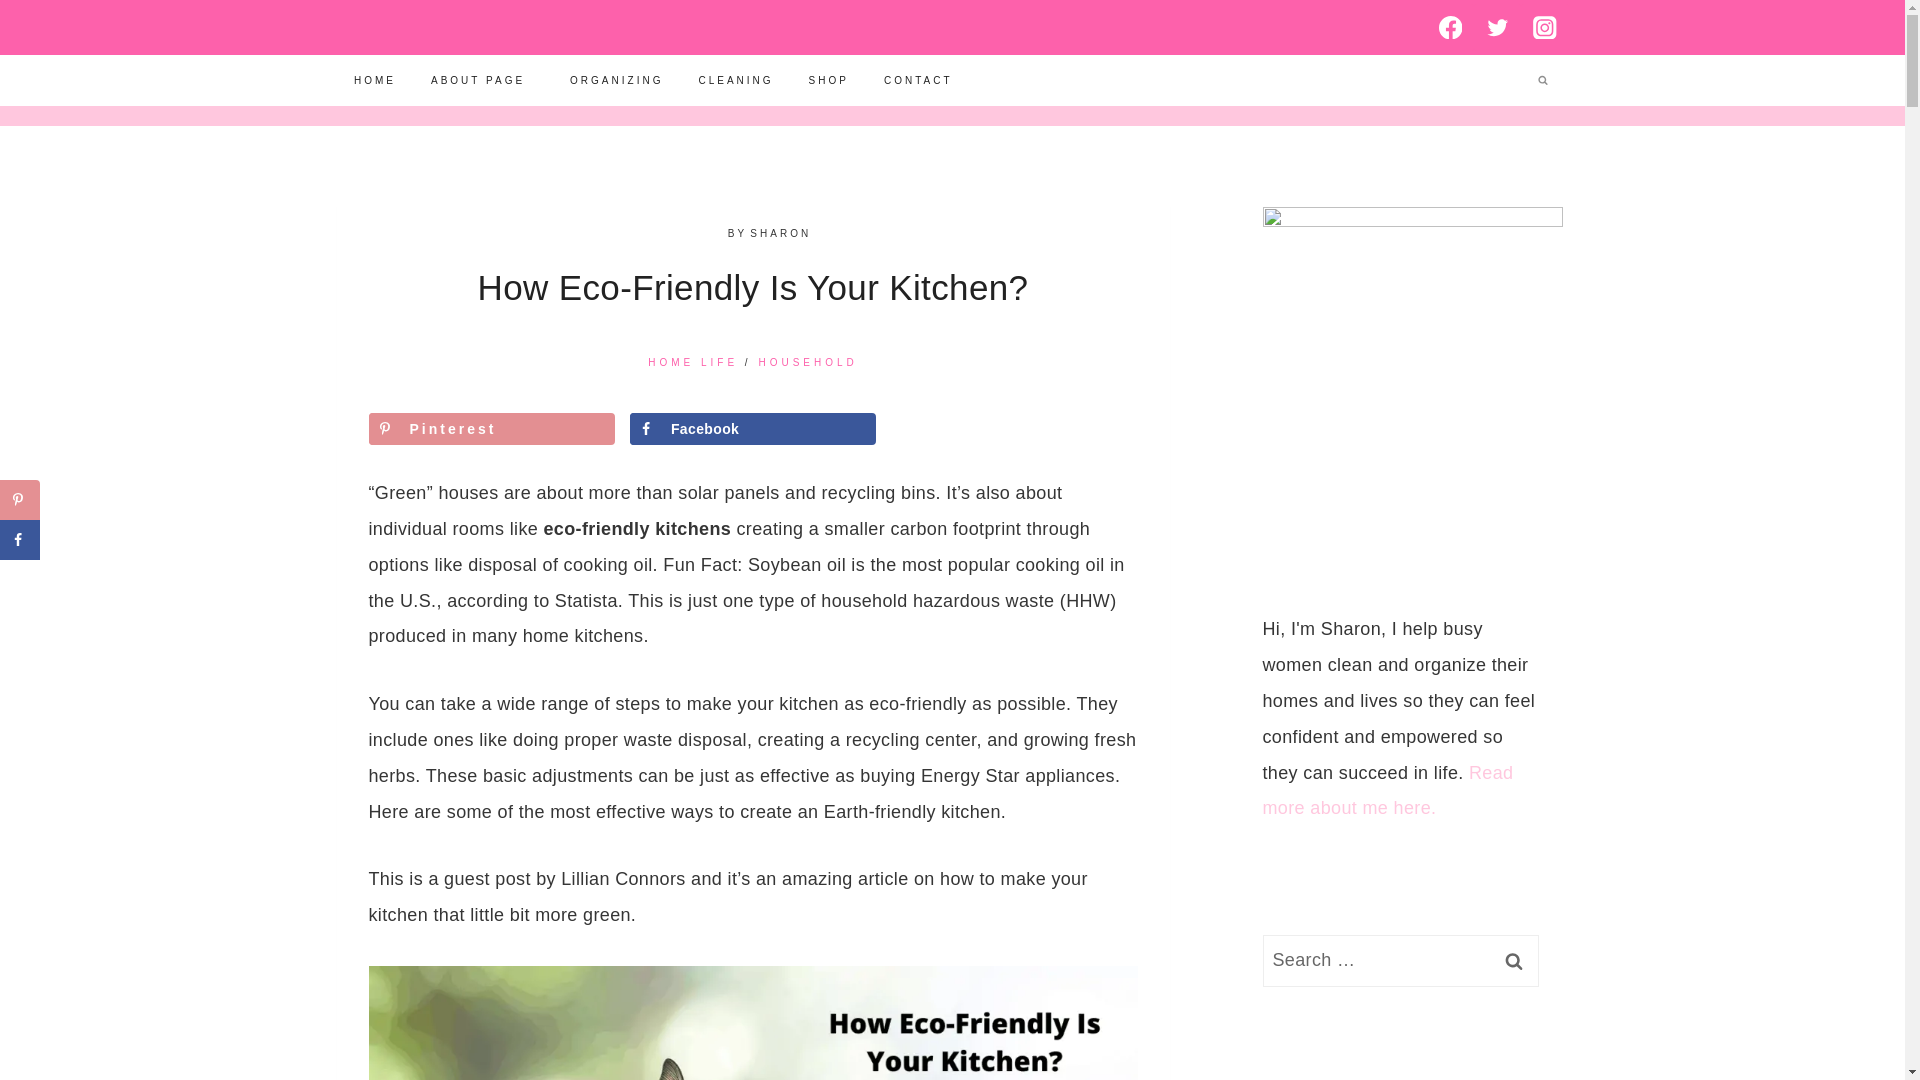 The image size is (1920, 1080). Describe the element at coordinates (374, 80) in the screenshot. I see `HOME` at that location.